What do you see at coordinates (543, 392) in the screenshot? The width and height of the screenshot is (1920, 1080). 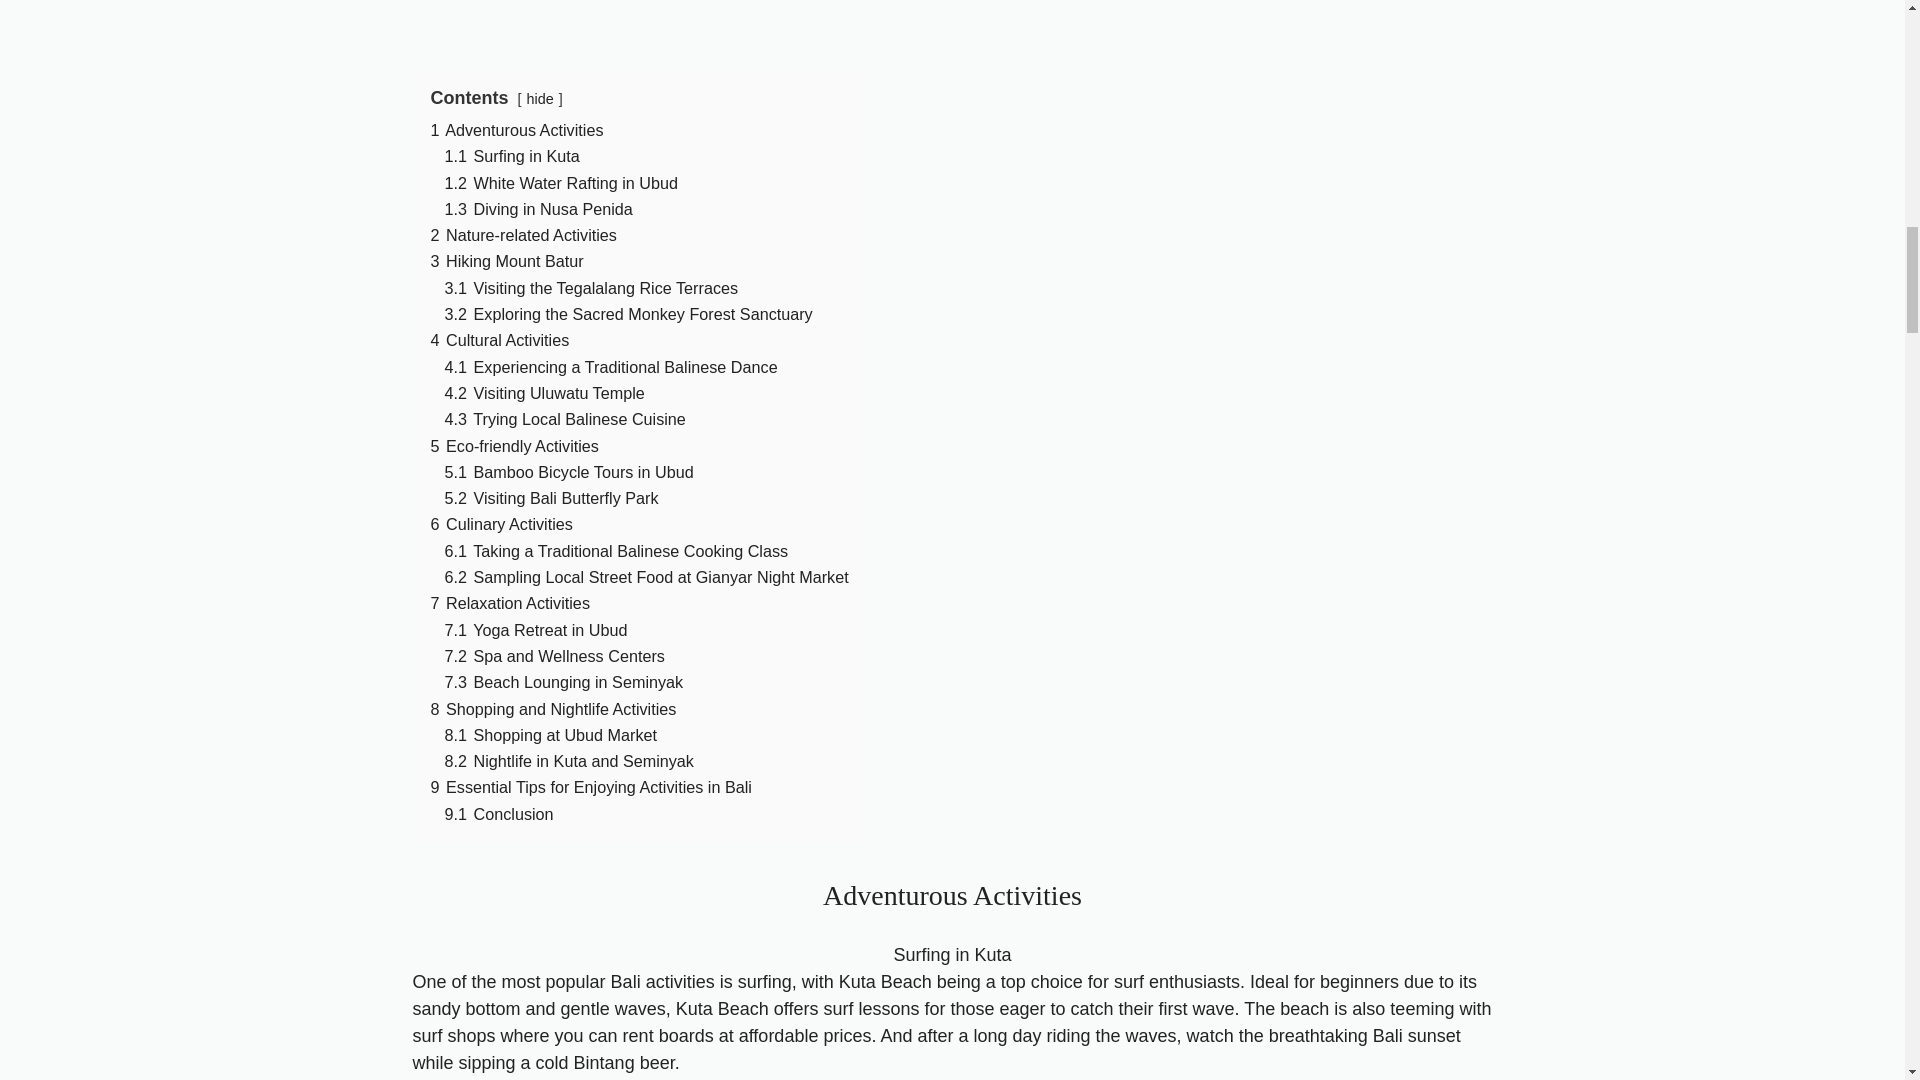 I see `4.2 Visiting Uluwatu Temple` at bounding box center [543, 392].